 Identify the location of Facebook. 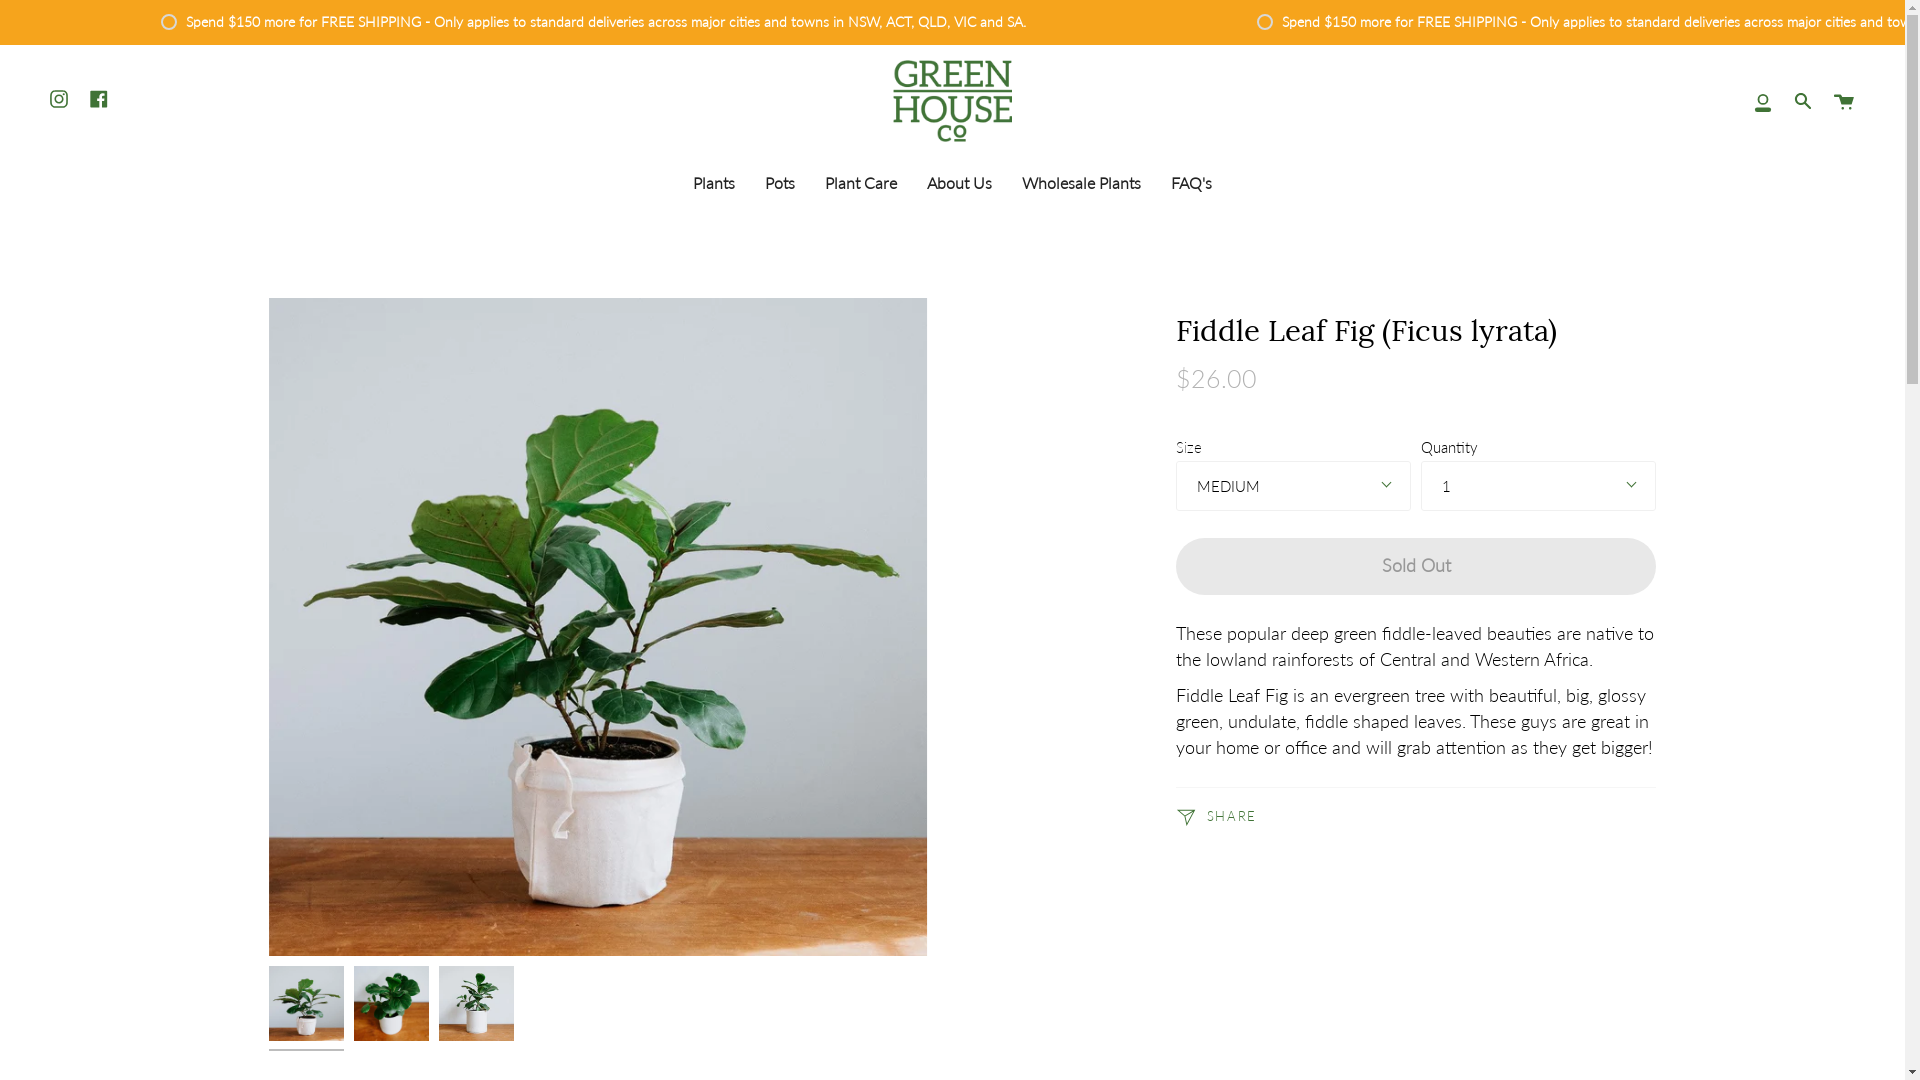
(99, 99).